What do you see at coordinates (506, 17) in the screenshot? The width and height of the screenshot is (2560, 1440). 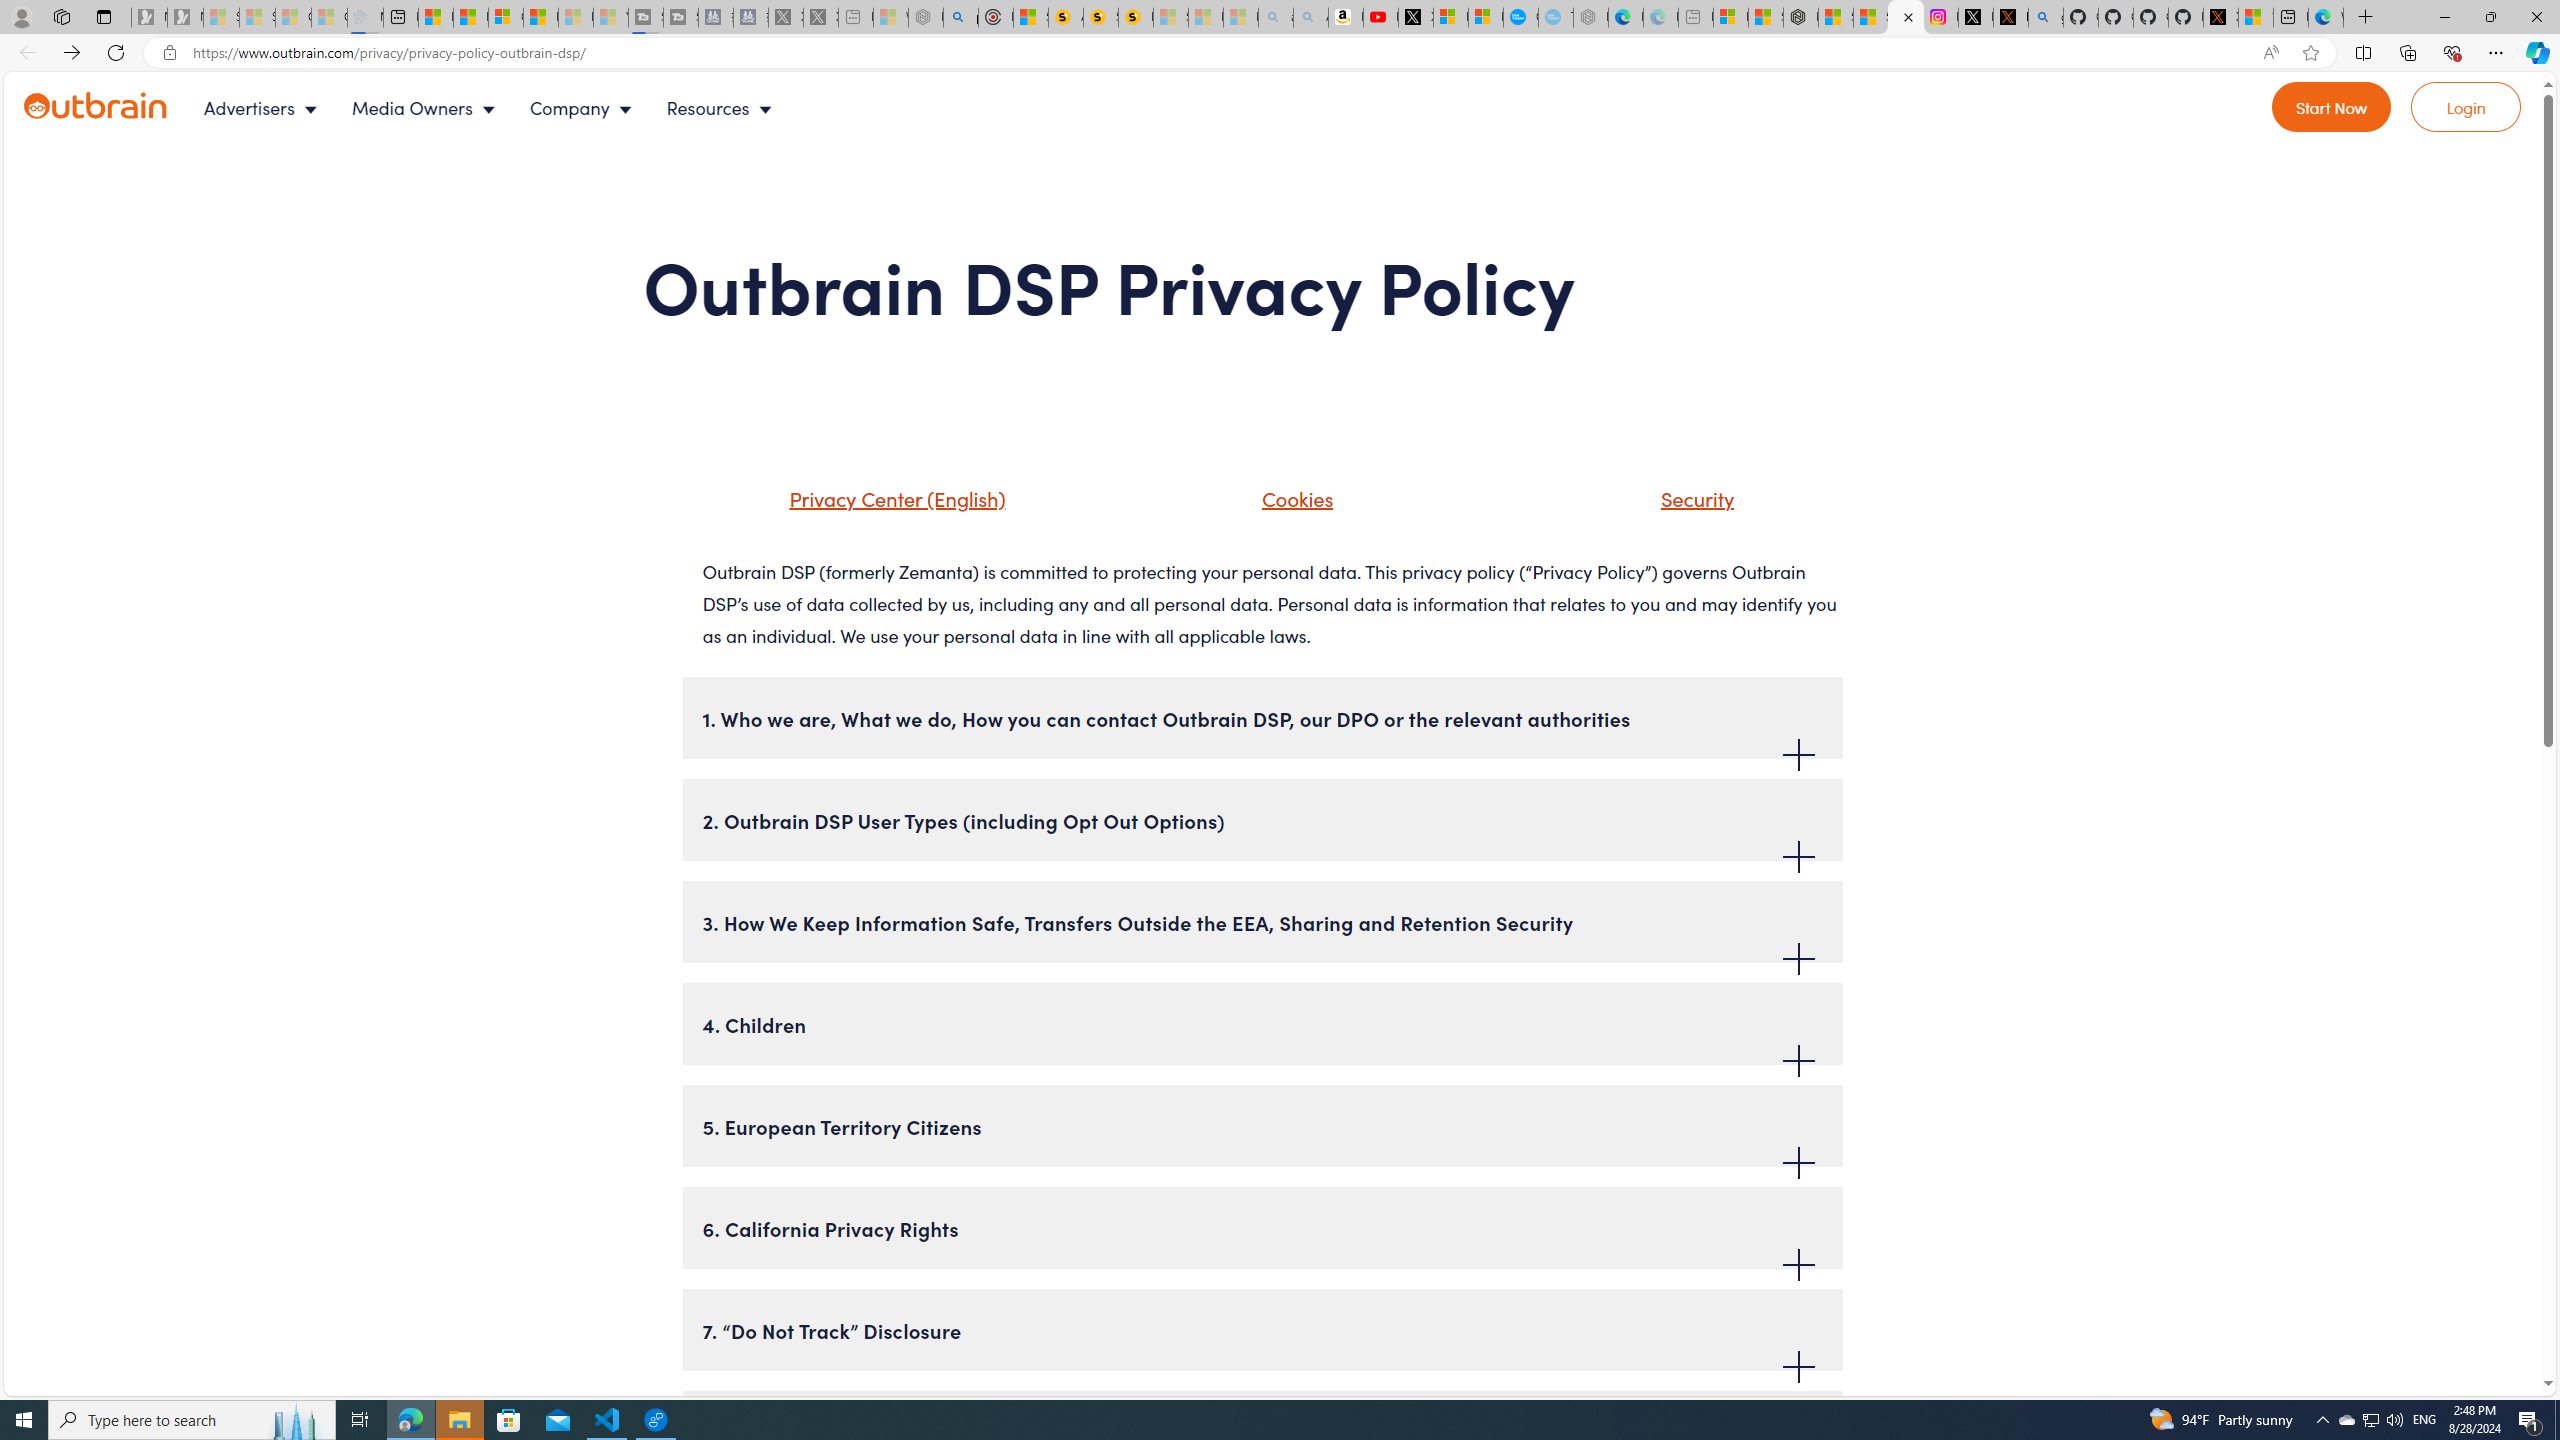 I see `Overview` at bounding box center [506, 17].